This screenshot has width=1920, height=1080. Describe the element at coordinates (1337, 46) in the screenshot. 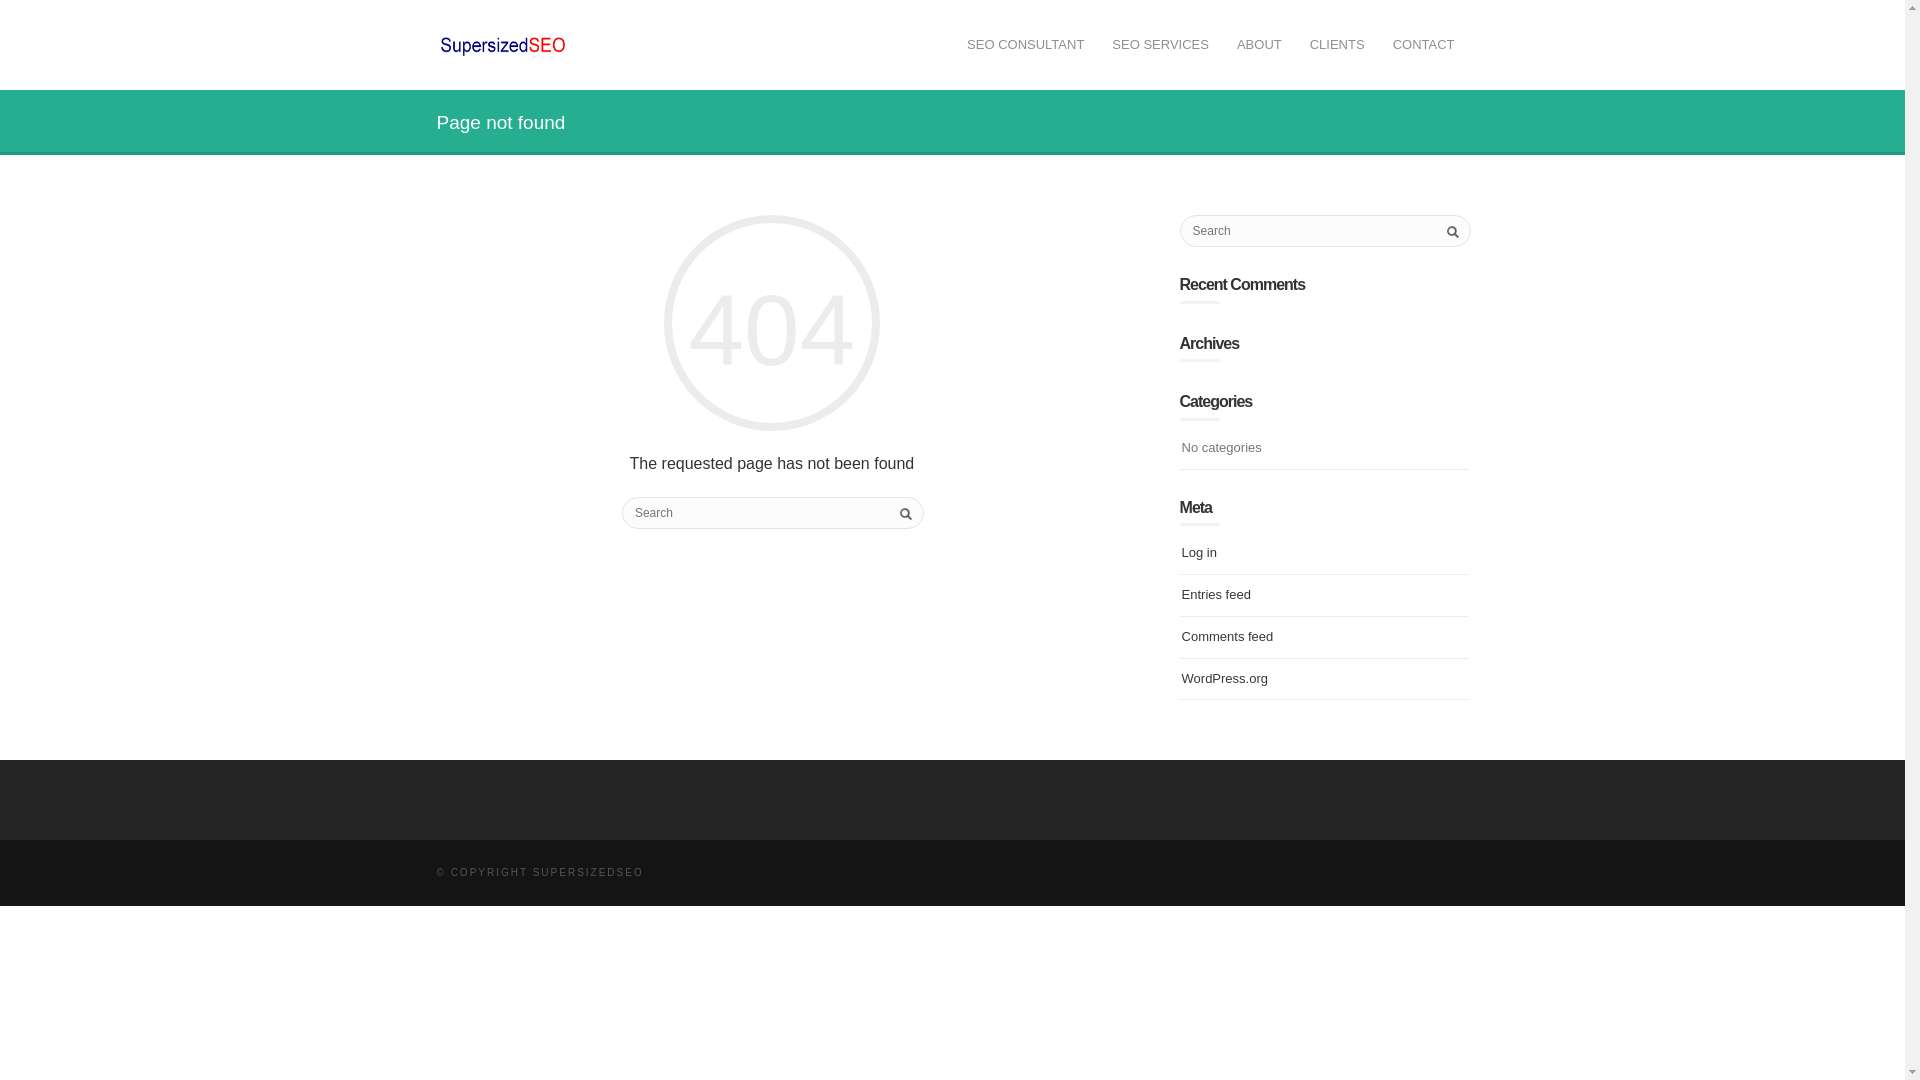

I see `CLIENTS` at that location.